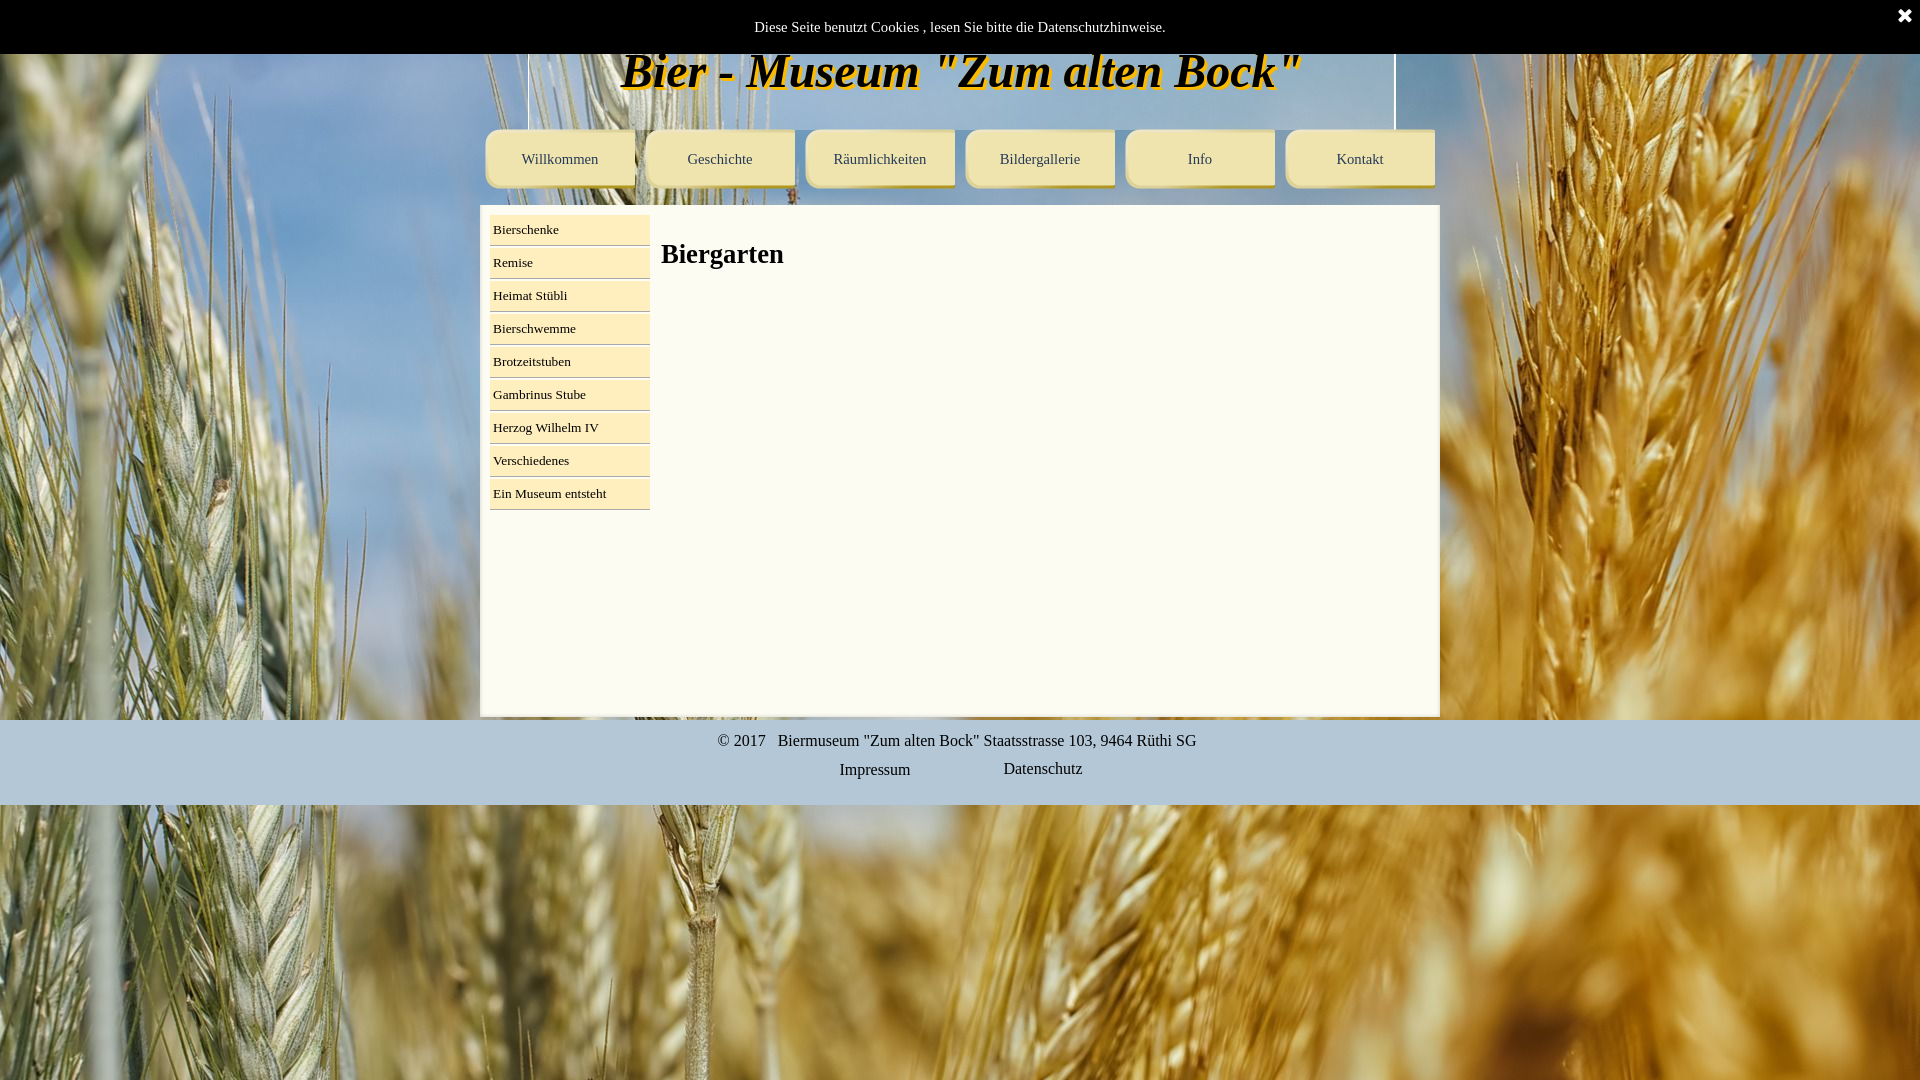 The image size is (1920, 1080). I want to click on Bildergallerie, so click(1040, 159).